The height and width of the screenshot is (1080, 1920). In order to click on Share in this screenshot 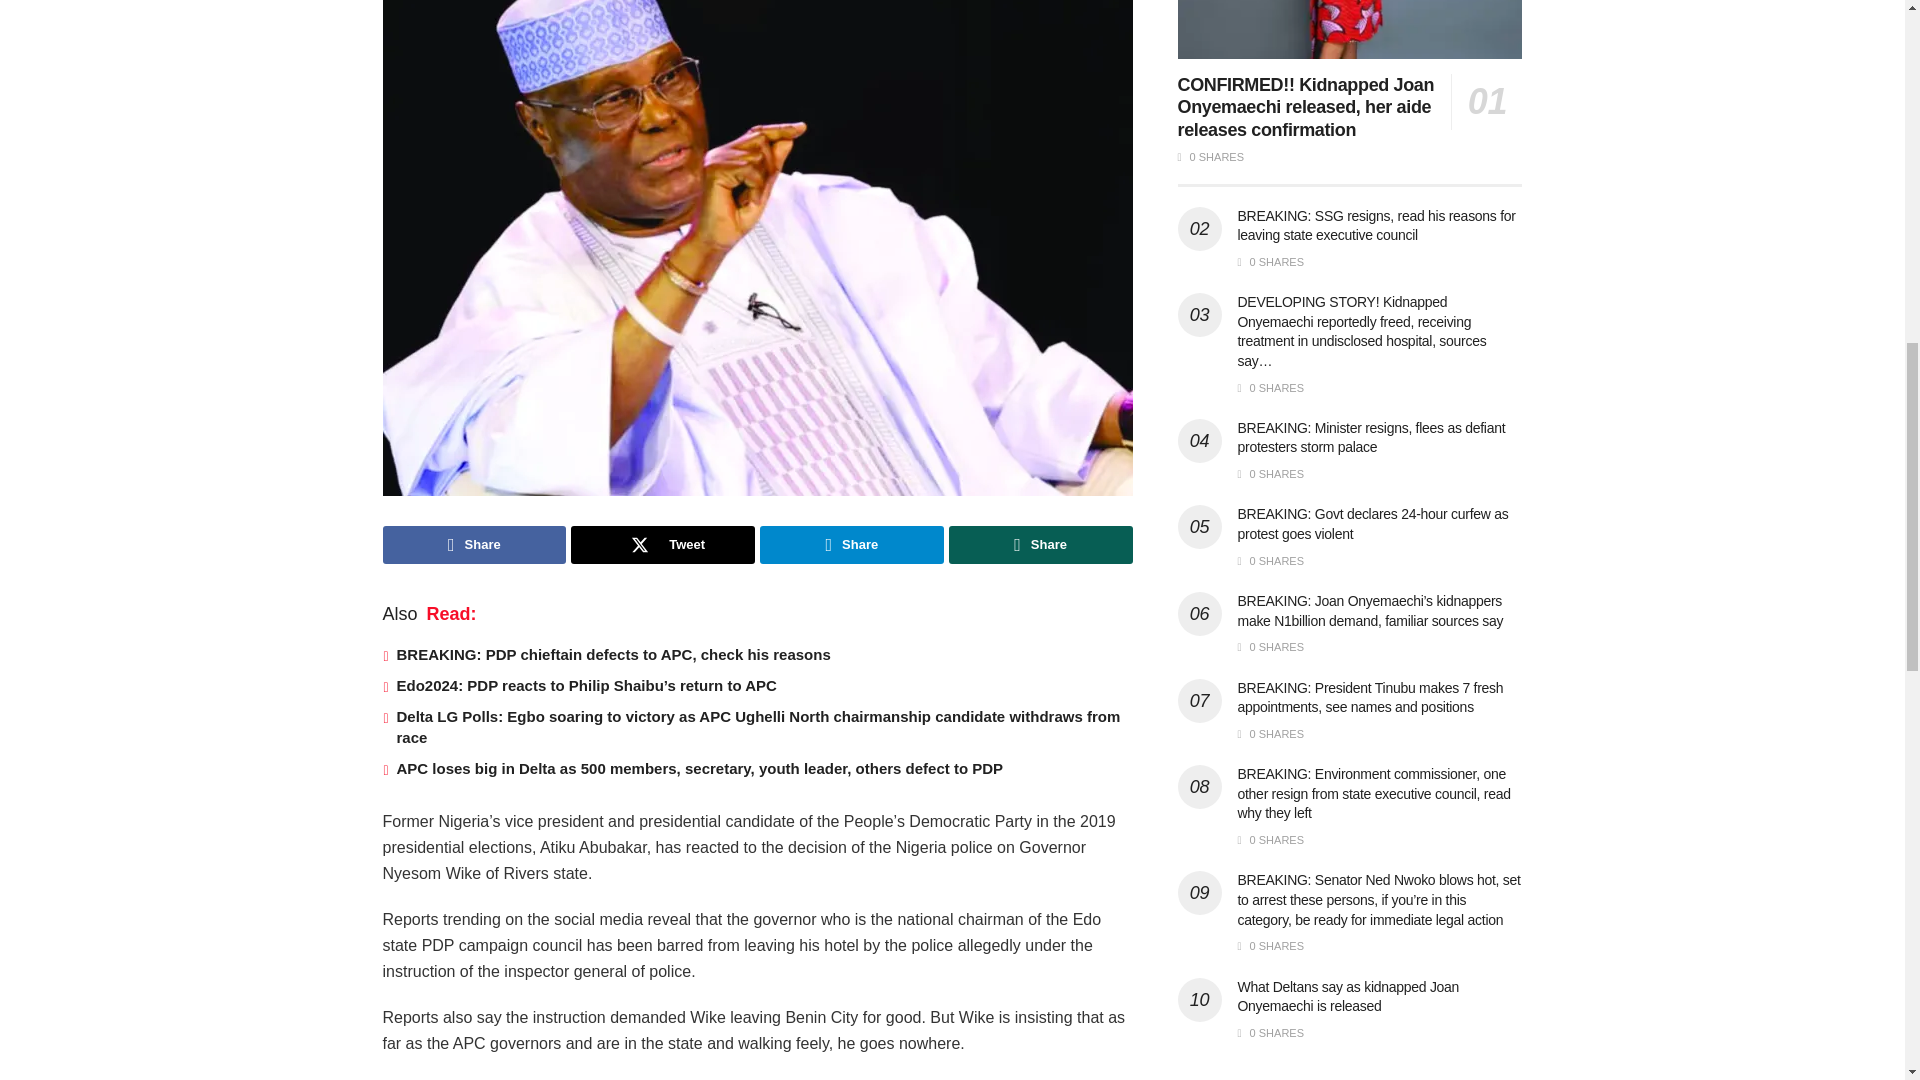, I will do `click(1040, 544)`.